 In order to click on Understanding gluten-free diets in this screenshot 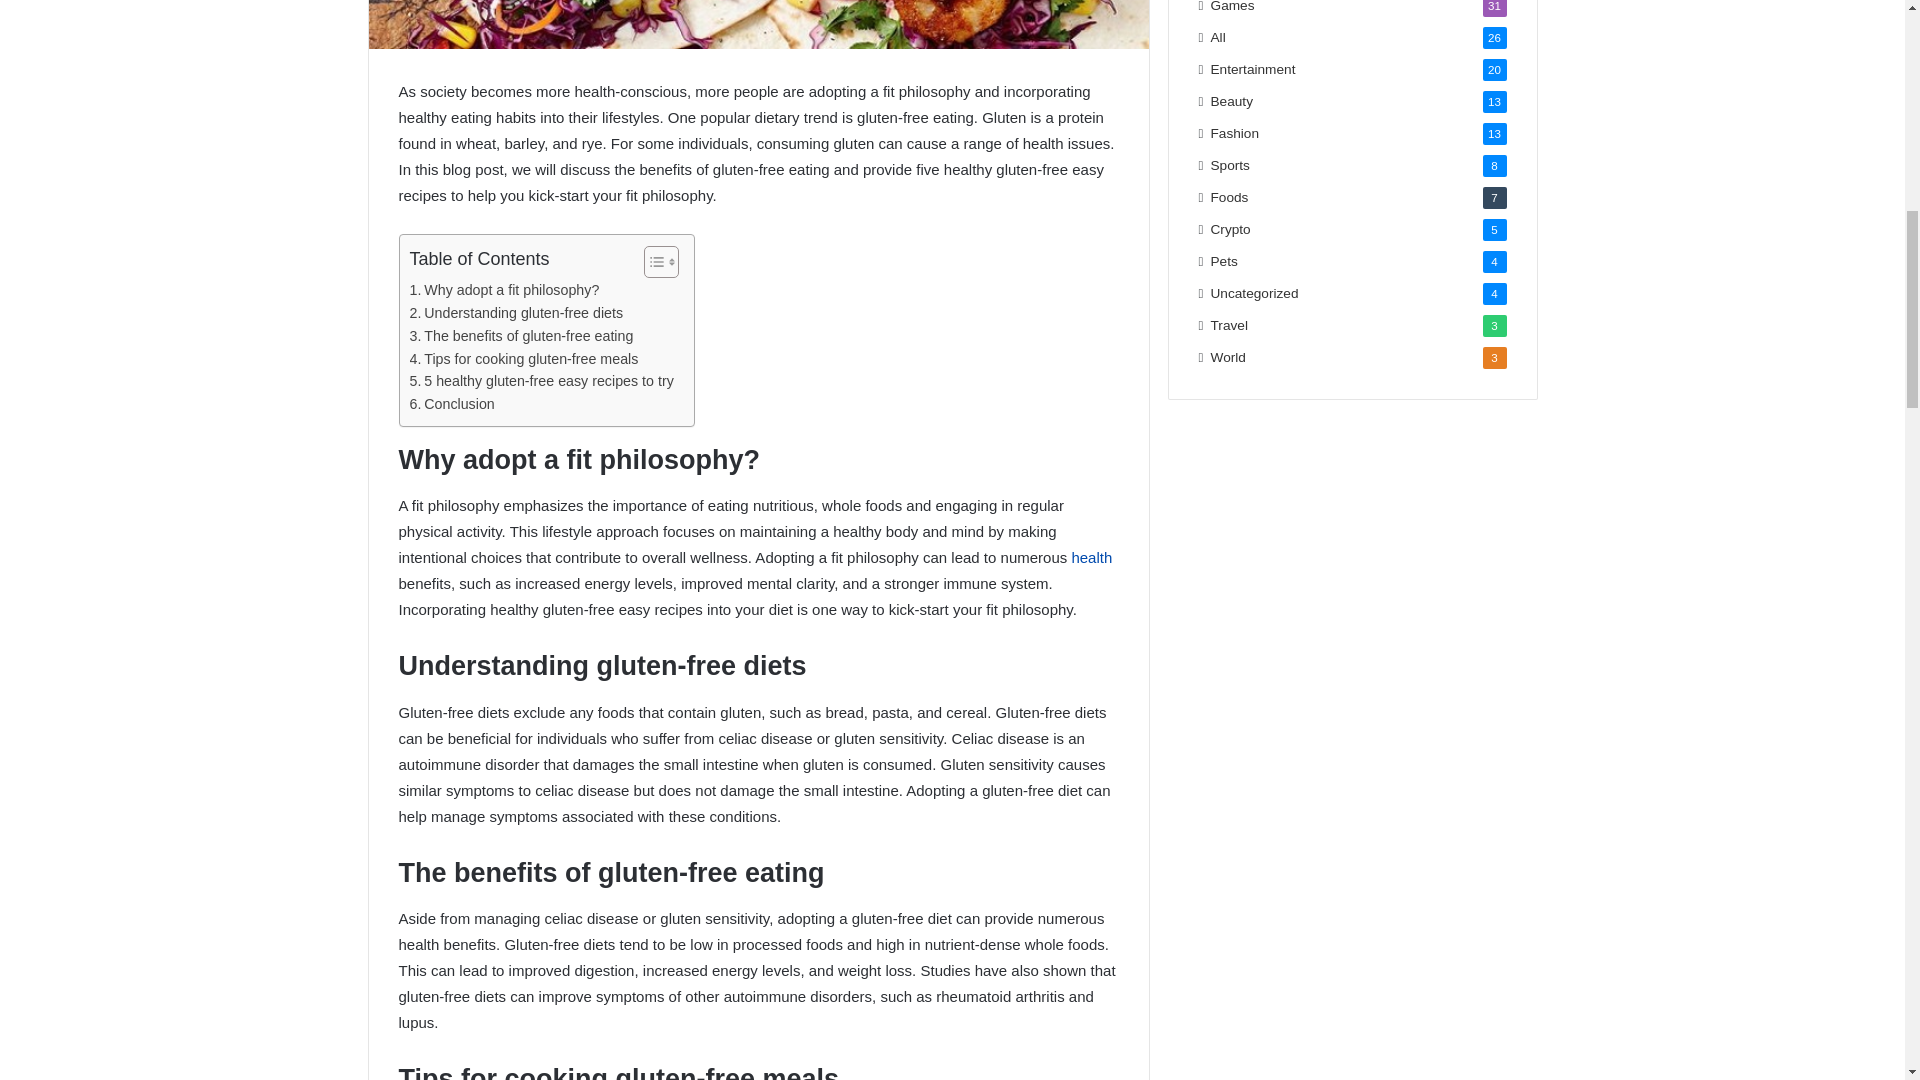, I will do `click(517, 314)`.